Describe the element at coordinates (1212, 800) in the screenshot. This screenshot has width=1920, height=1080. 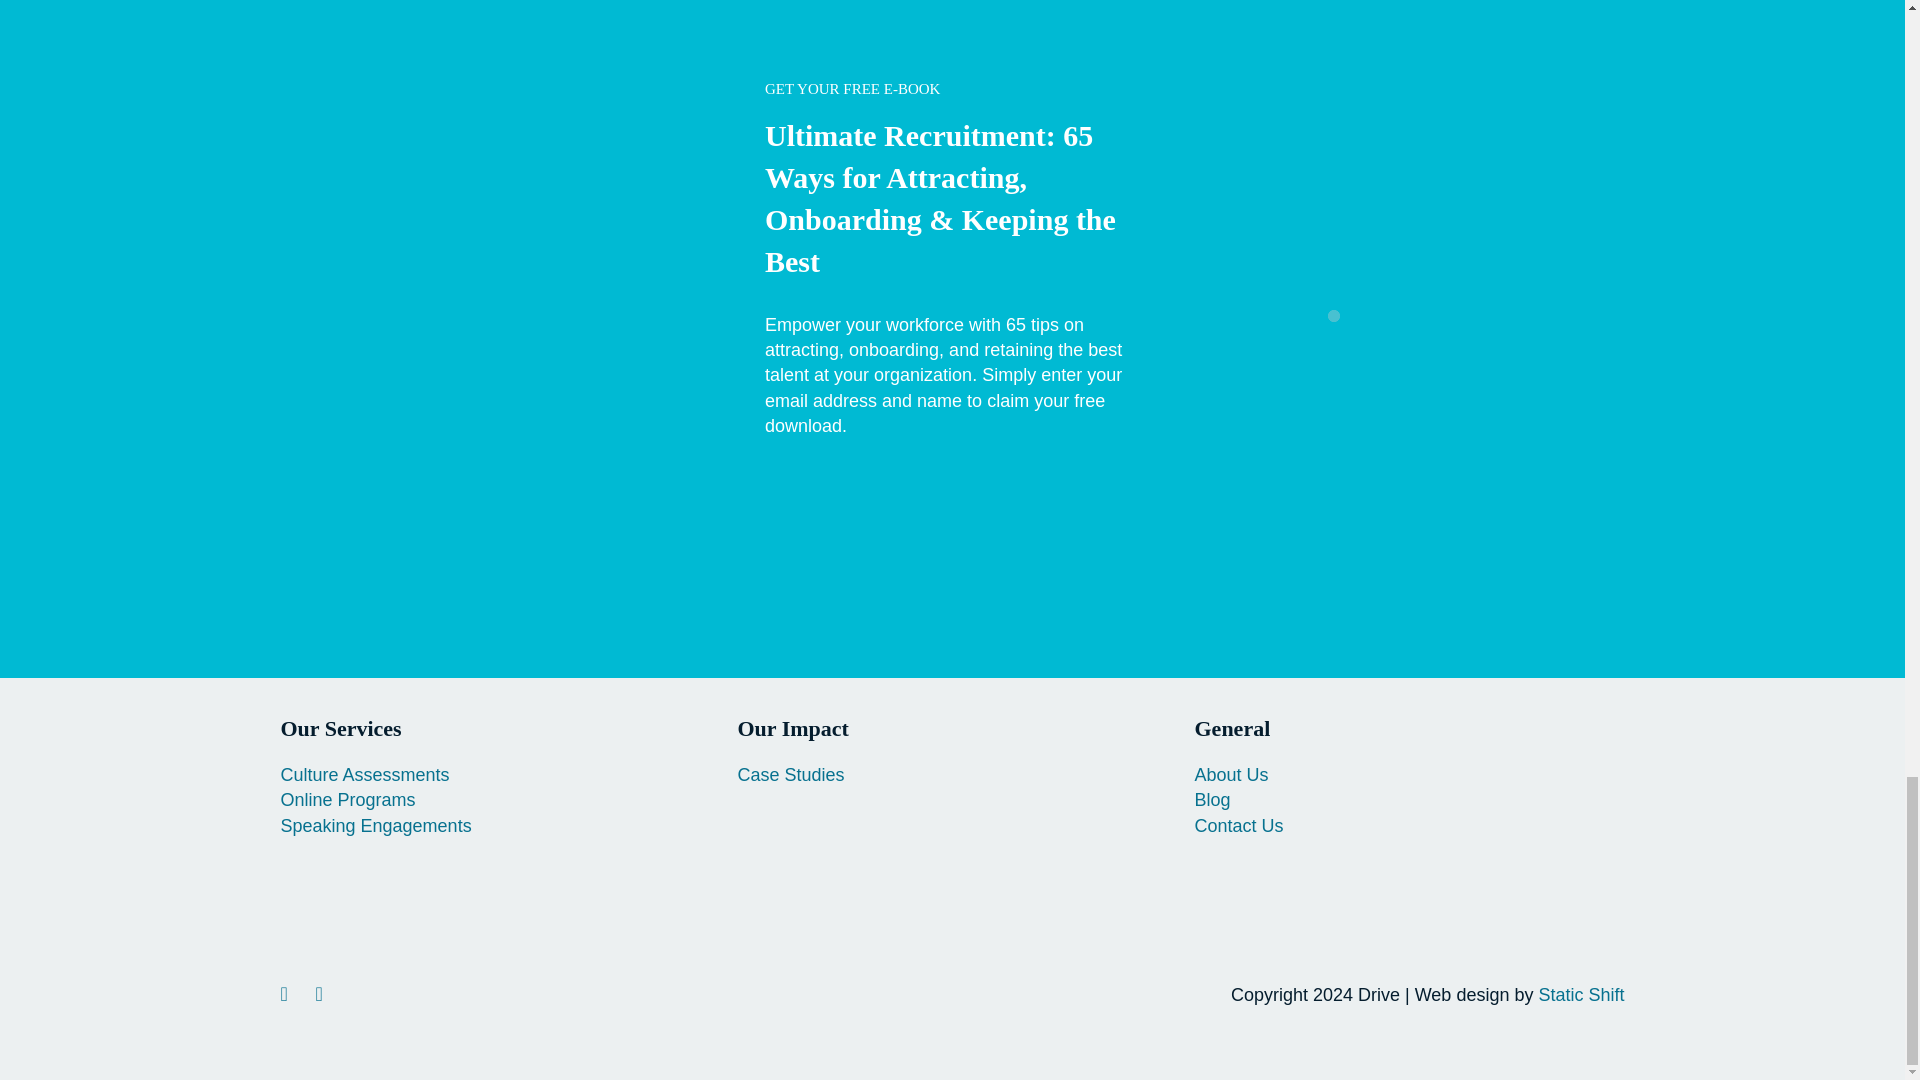
I see `Blog` at that location.